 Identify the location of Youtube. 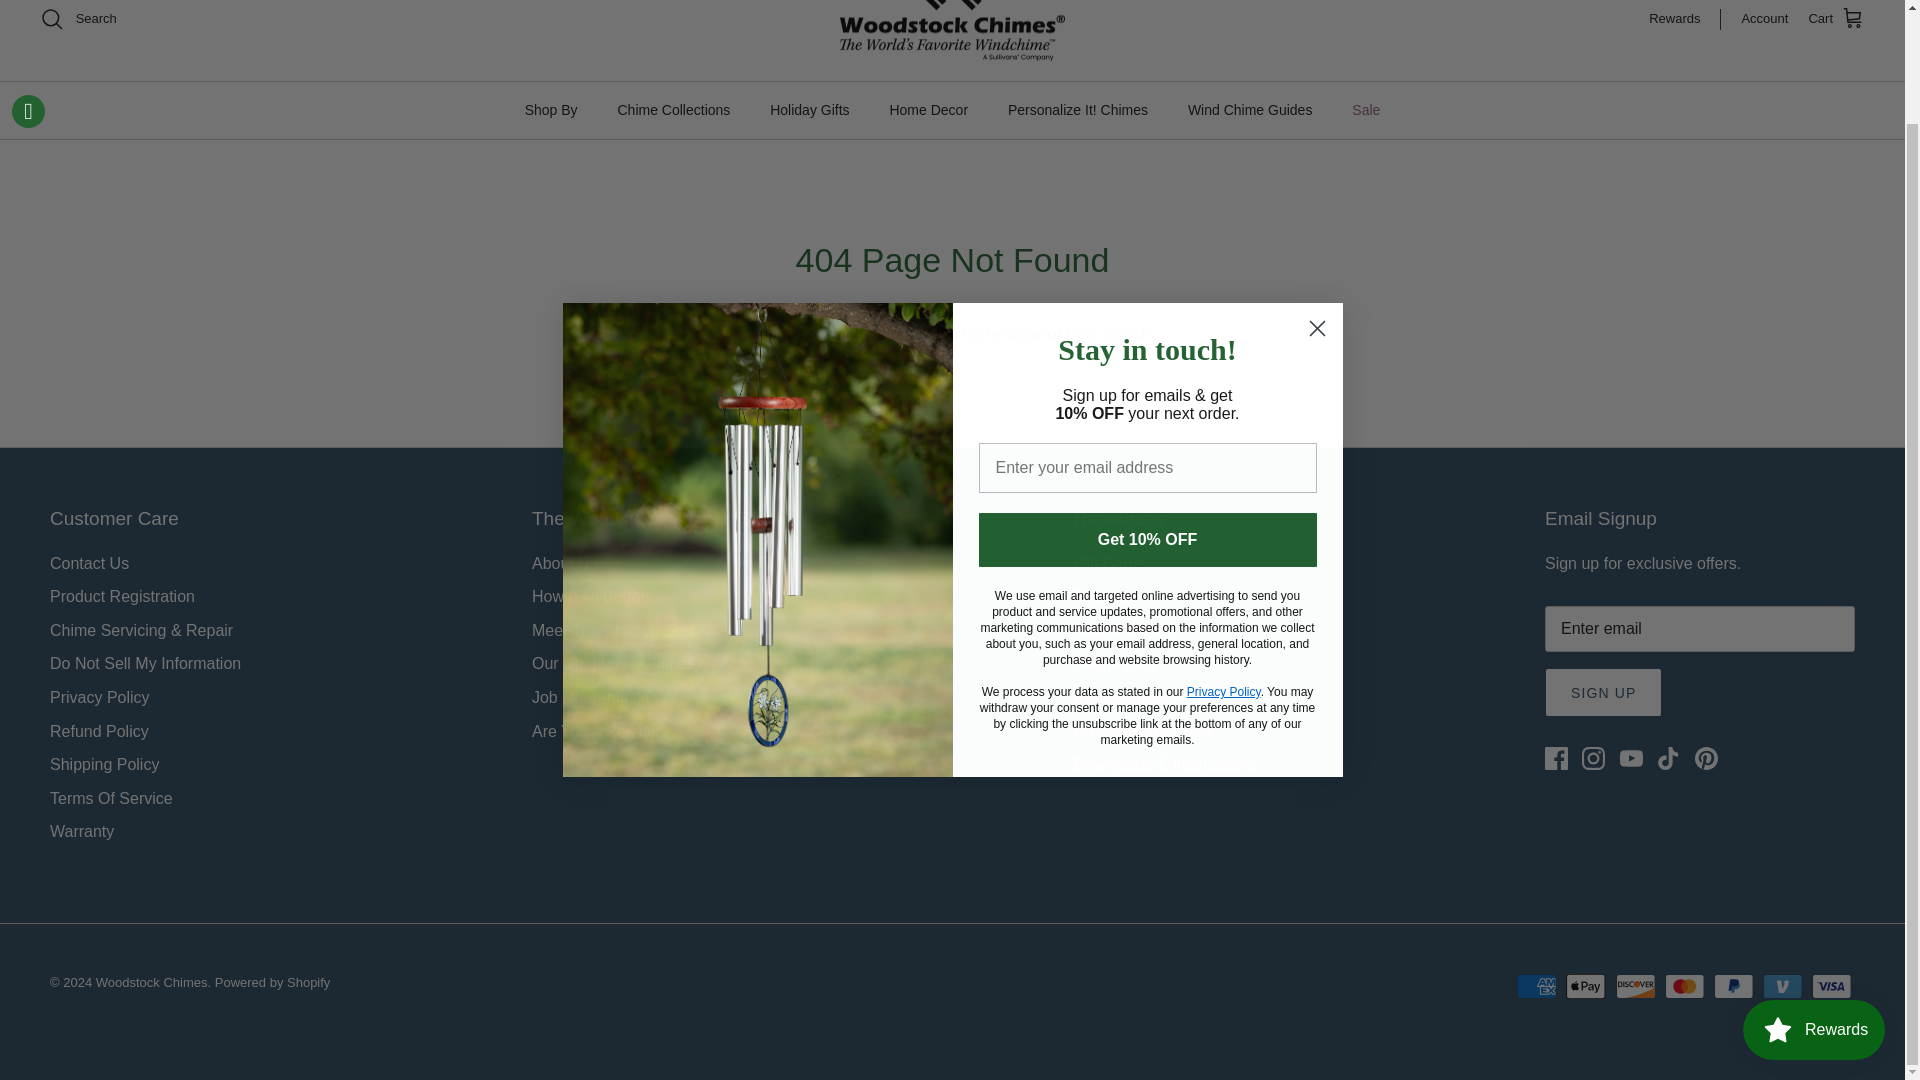
(1632, 758).